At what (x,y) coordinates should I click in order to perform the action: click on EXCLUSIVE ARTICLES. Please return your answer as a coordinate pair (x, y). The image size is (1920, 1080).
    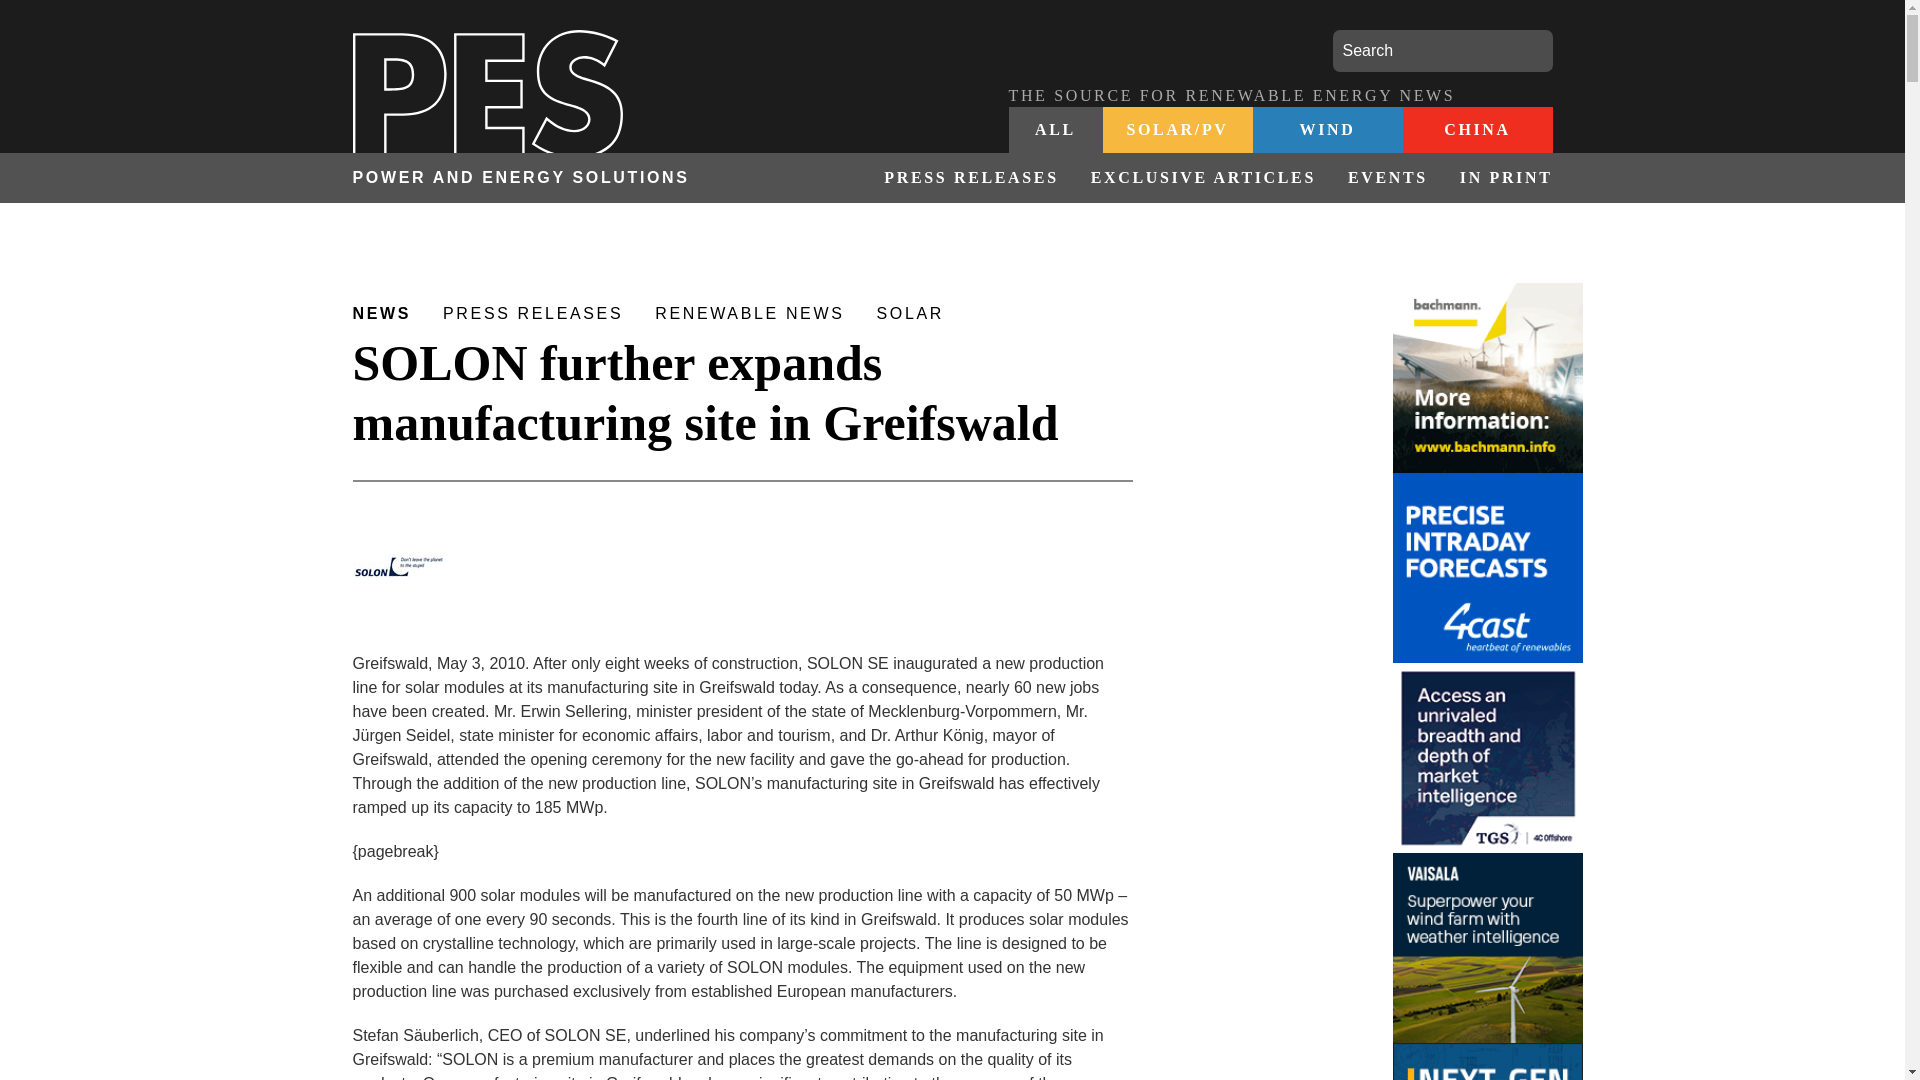
    Looking at the image, I should click on (1204, 178).